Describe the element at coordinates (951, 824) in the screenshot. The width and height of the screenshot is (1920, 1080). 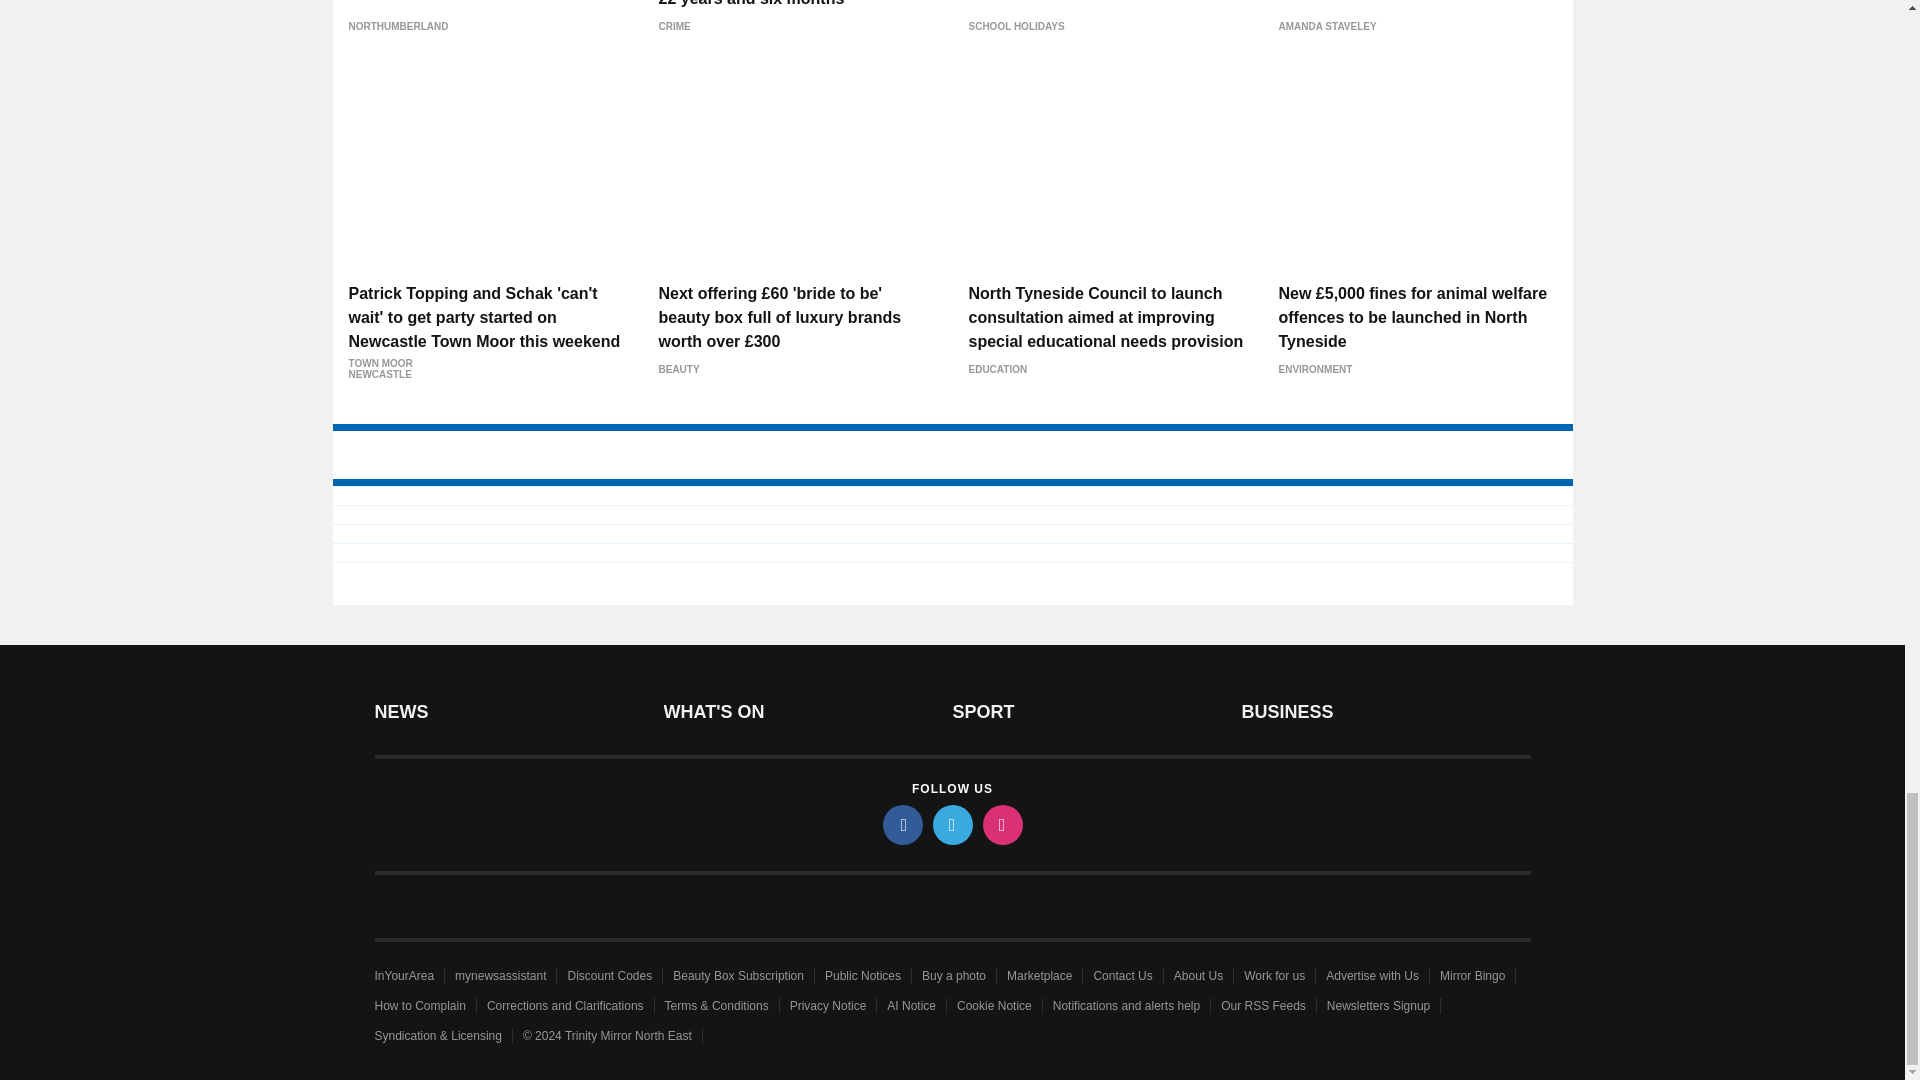
I see `twitter` at that location.